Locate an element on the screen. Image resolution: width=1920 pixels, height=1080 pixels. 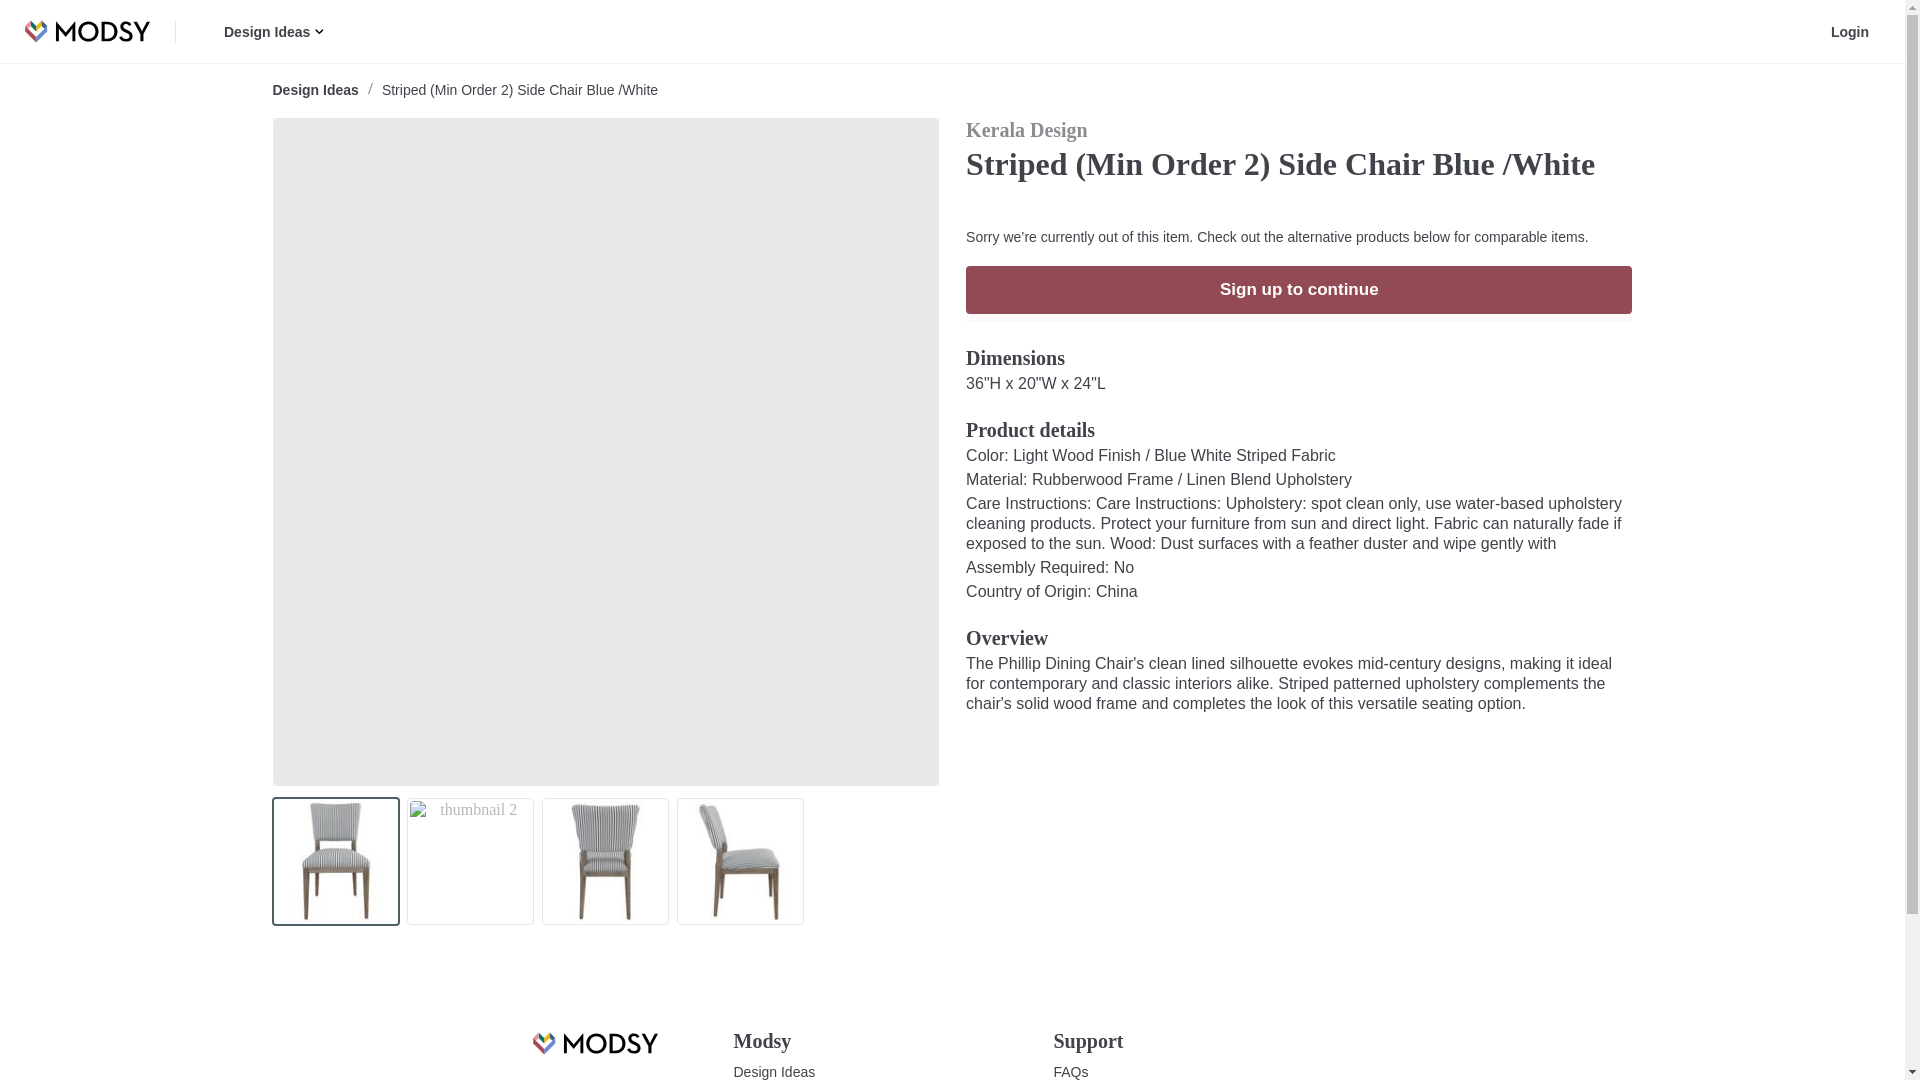
Login is located at coordinates (1850, 31).